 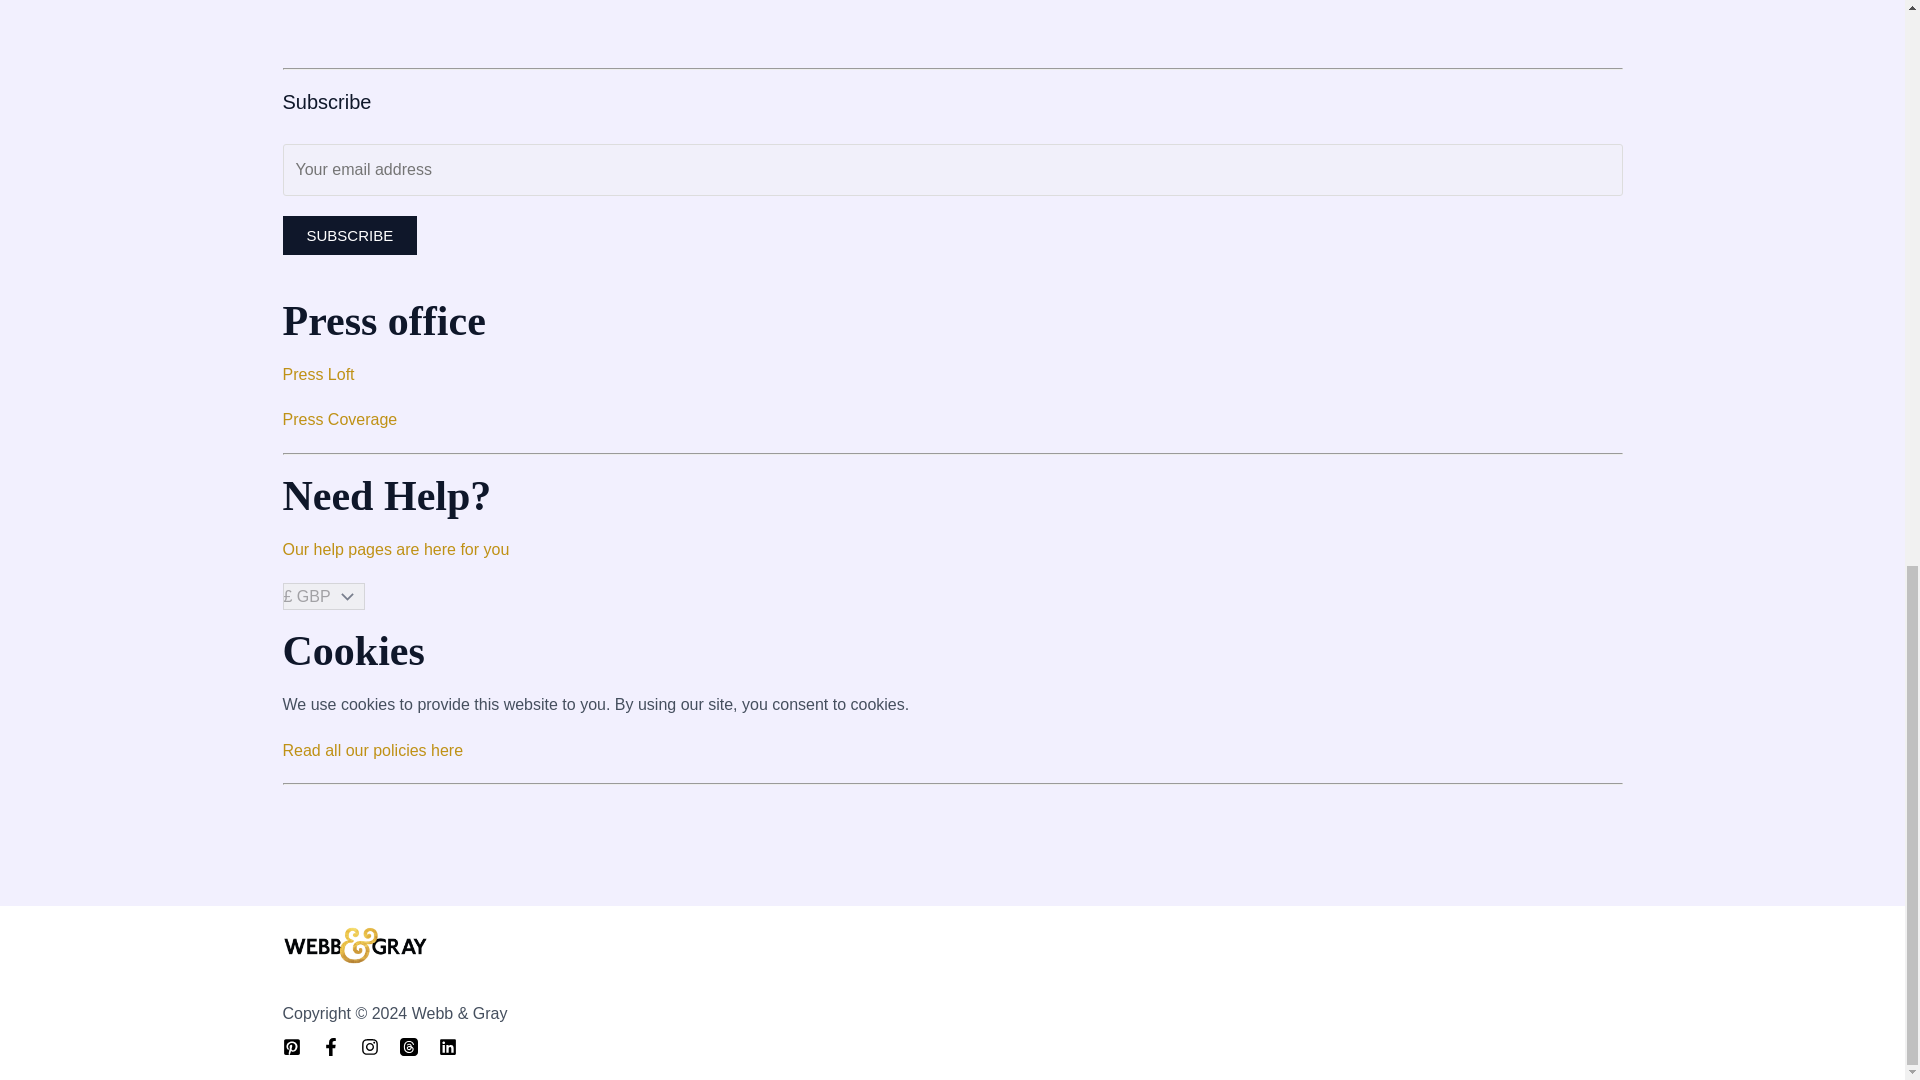 What do you see at coordinates (349, 235) in the screenshot?
I see `SUBSCRIBE` at bounding box center [349, 235].